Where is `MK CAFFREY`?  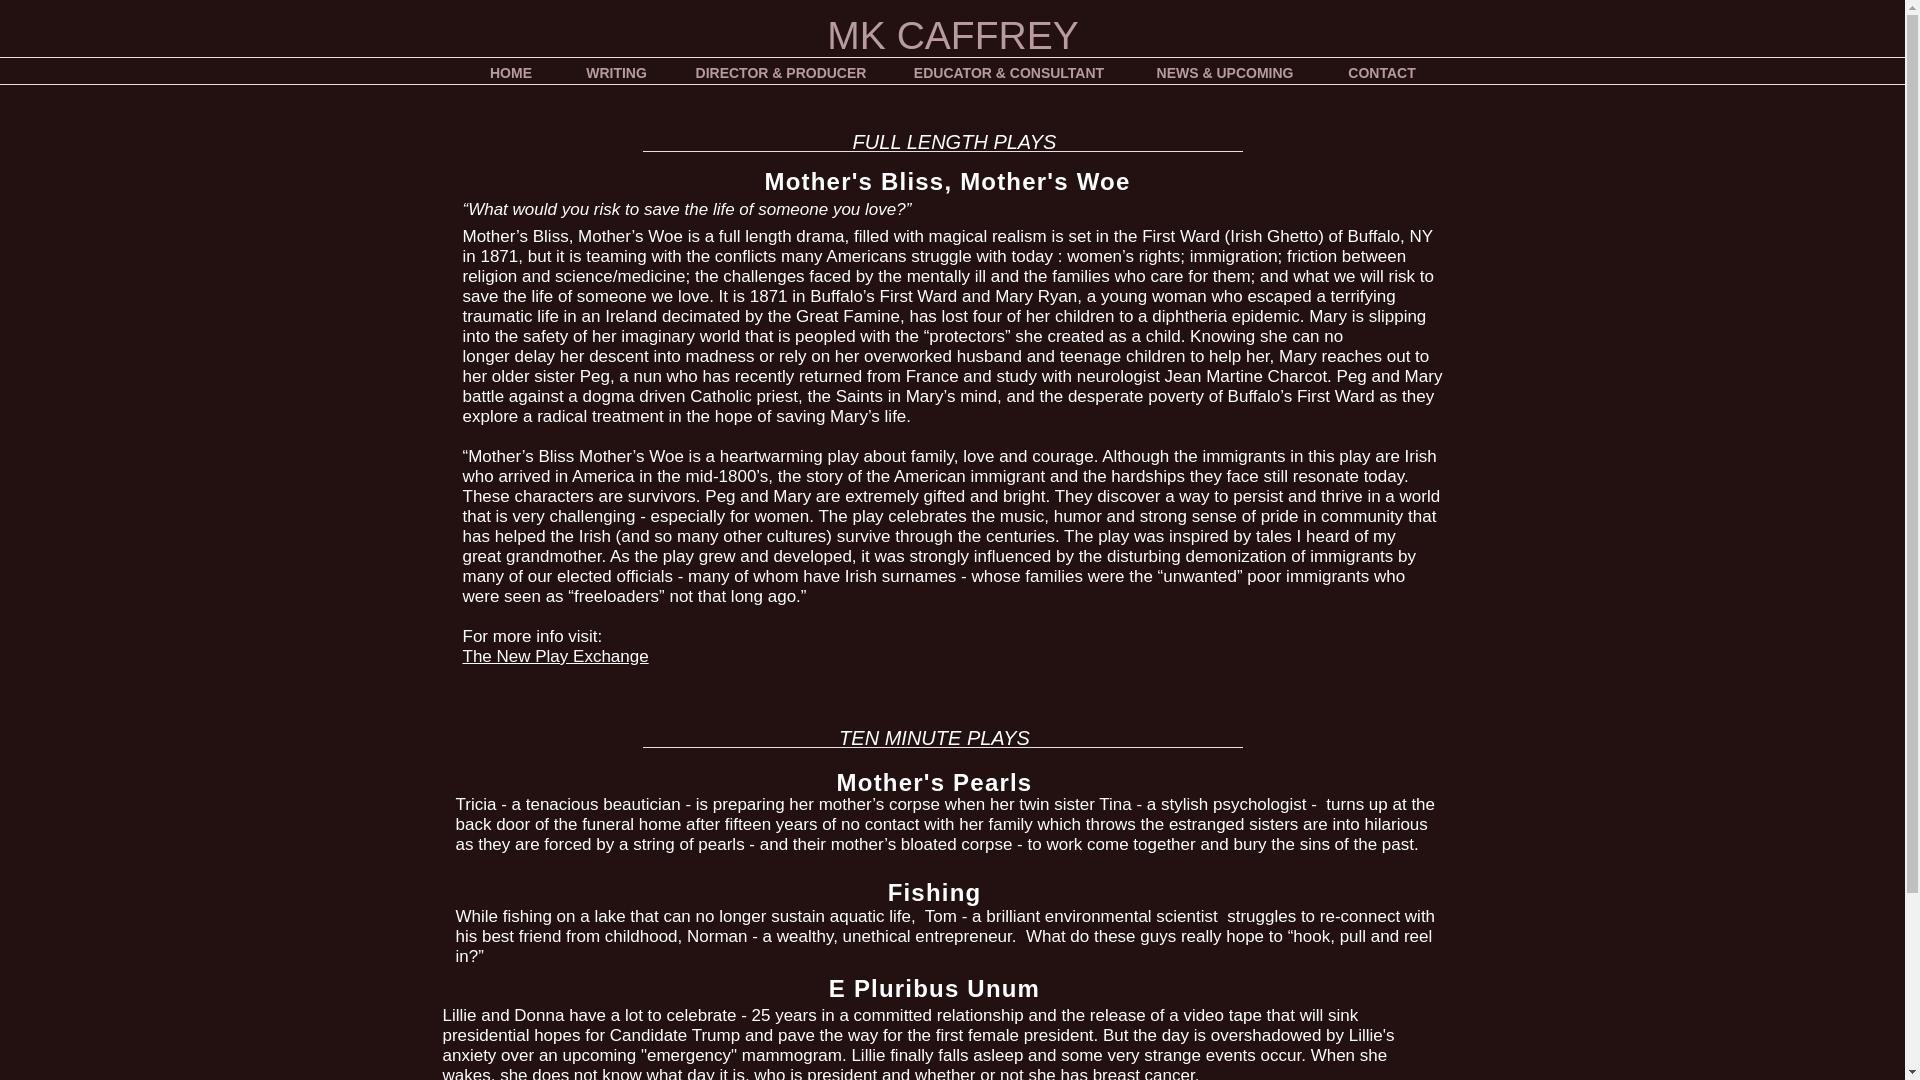 MK CAFFREY is located at coordinates (952, 36).